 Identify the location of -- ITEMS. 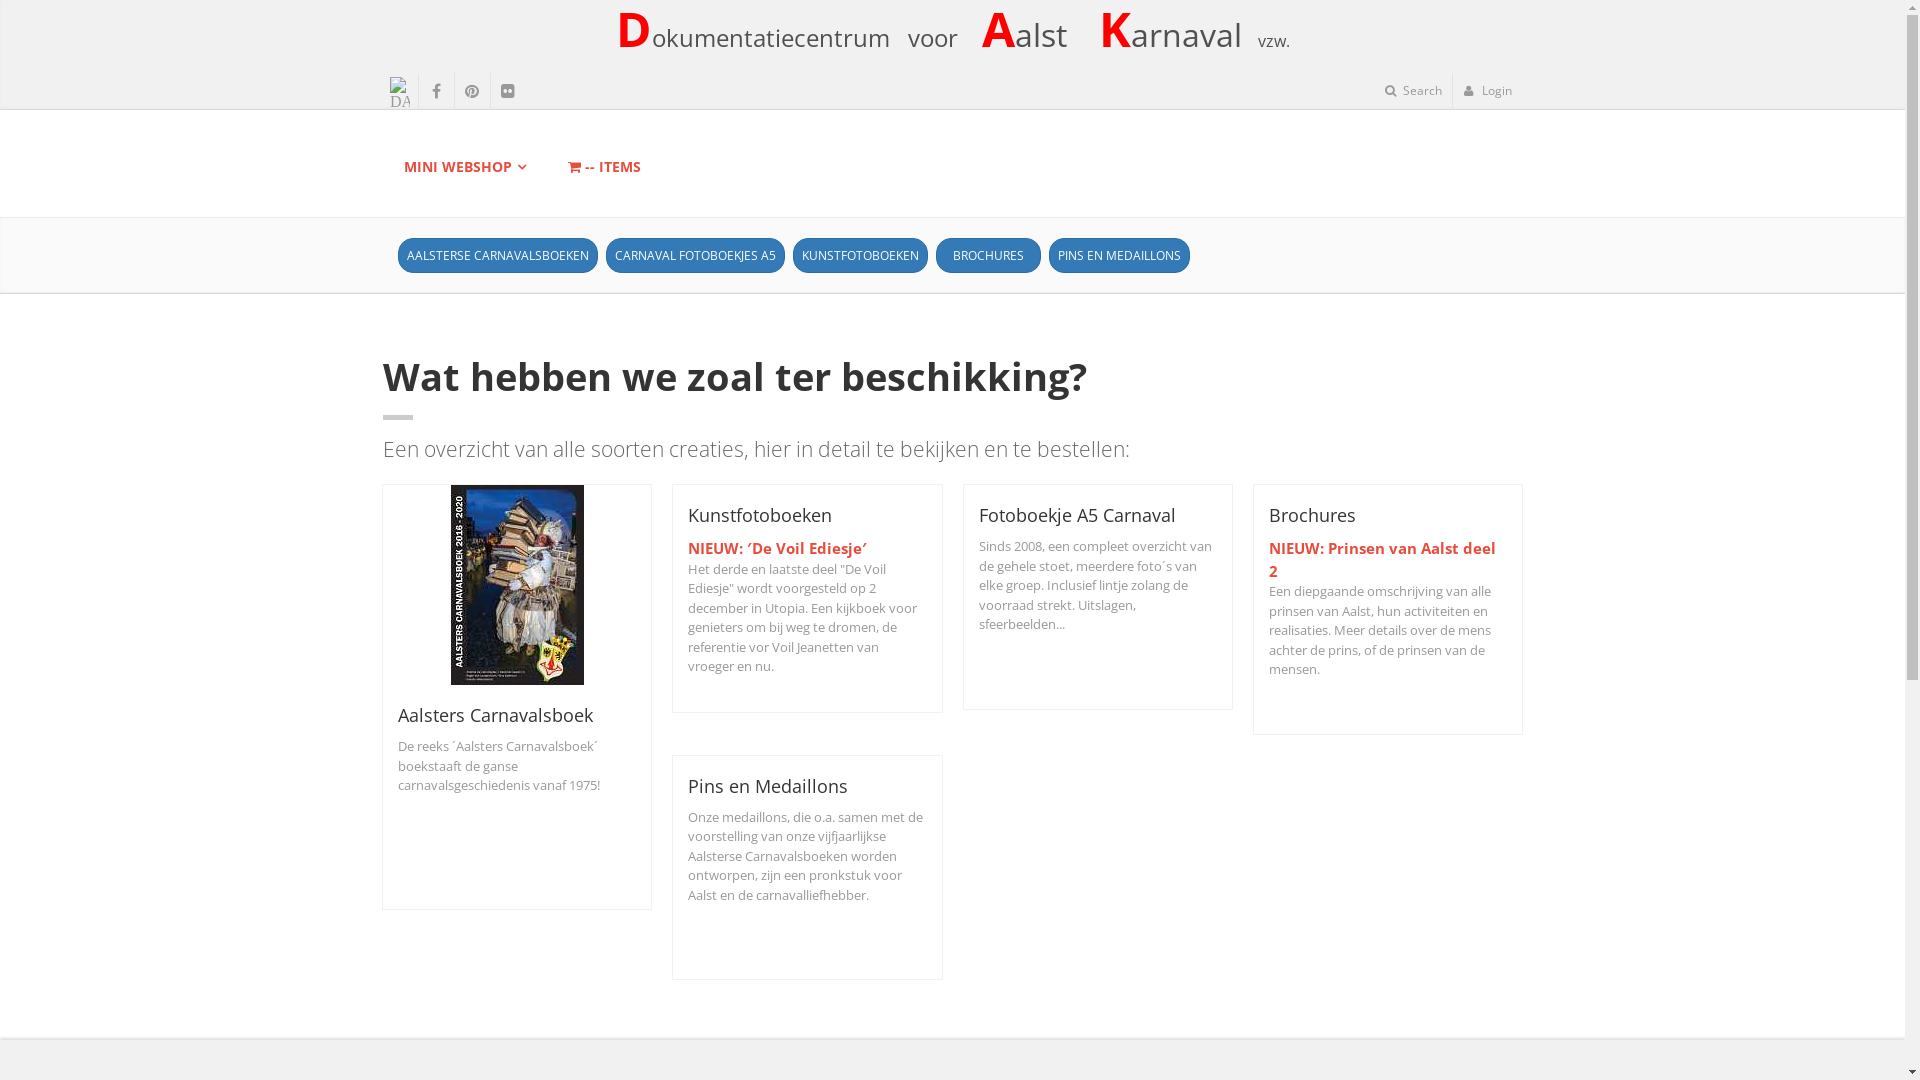
(605, 167).